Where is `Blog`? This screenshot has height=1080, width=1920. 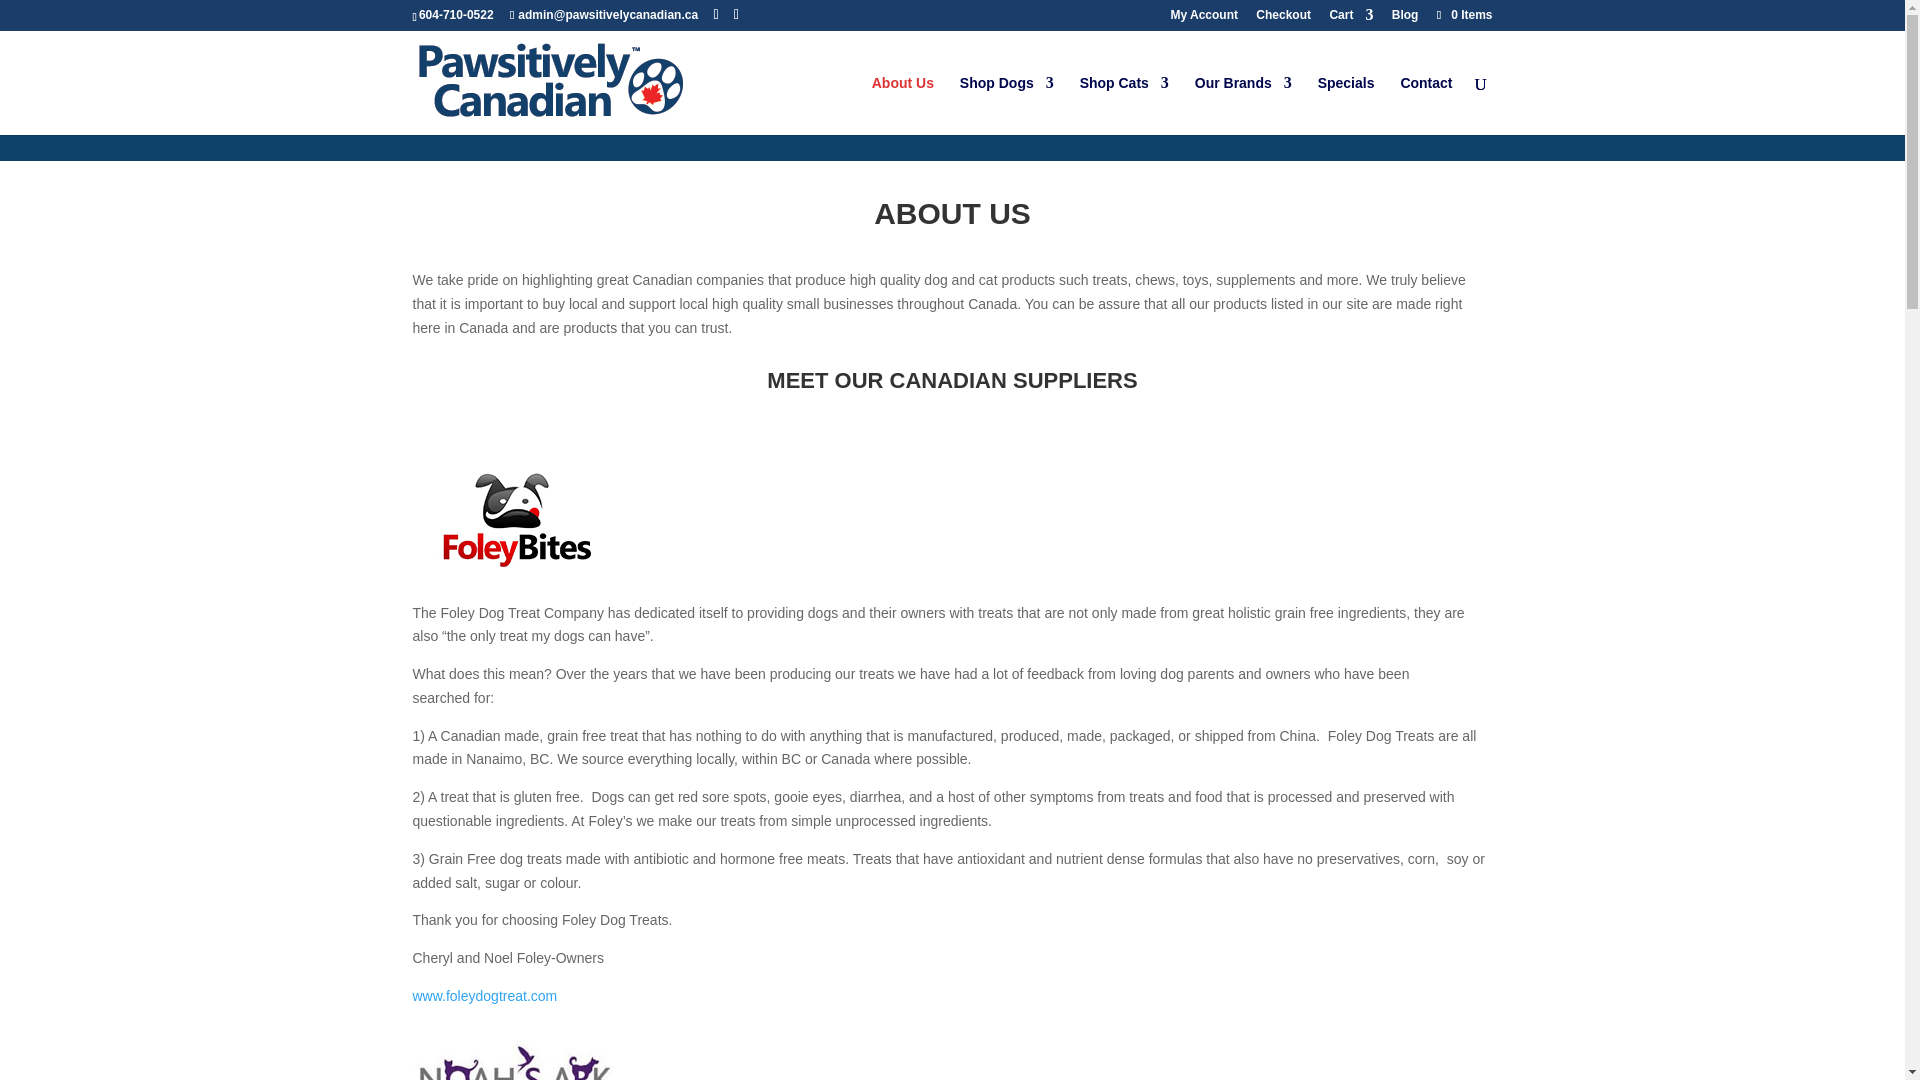 Blog is located at coordinates (1405, 19).